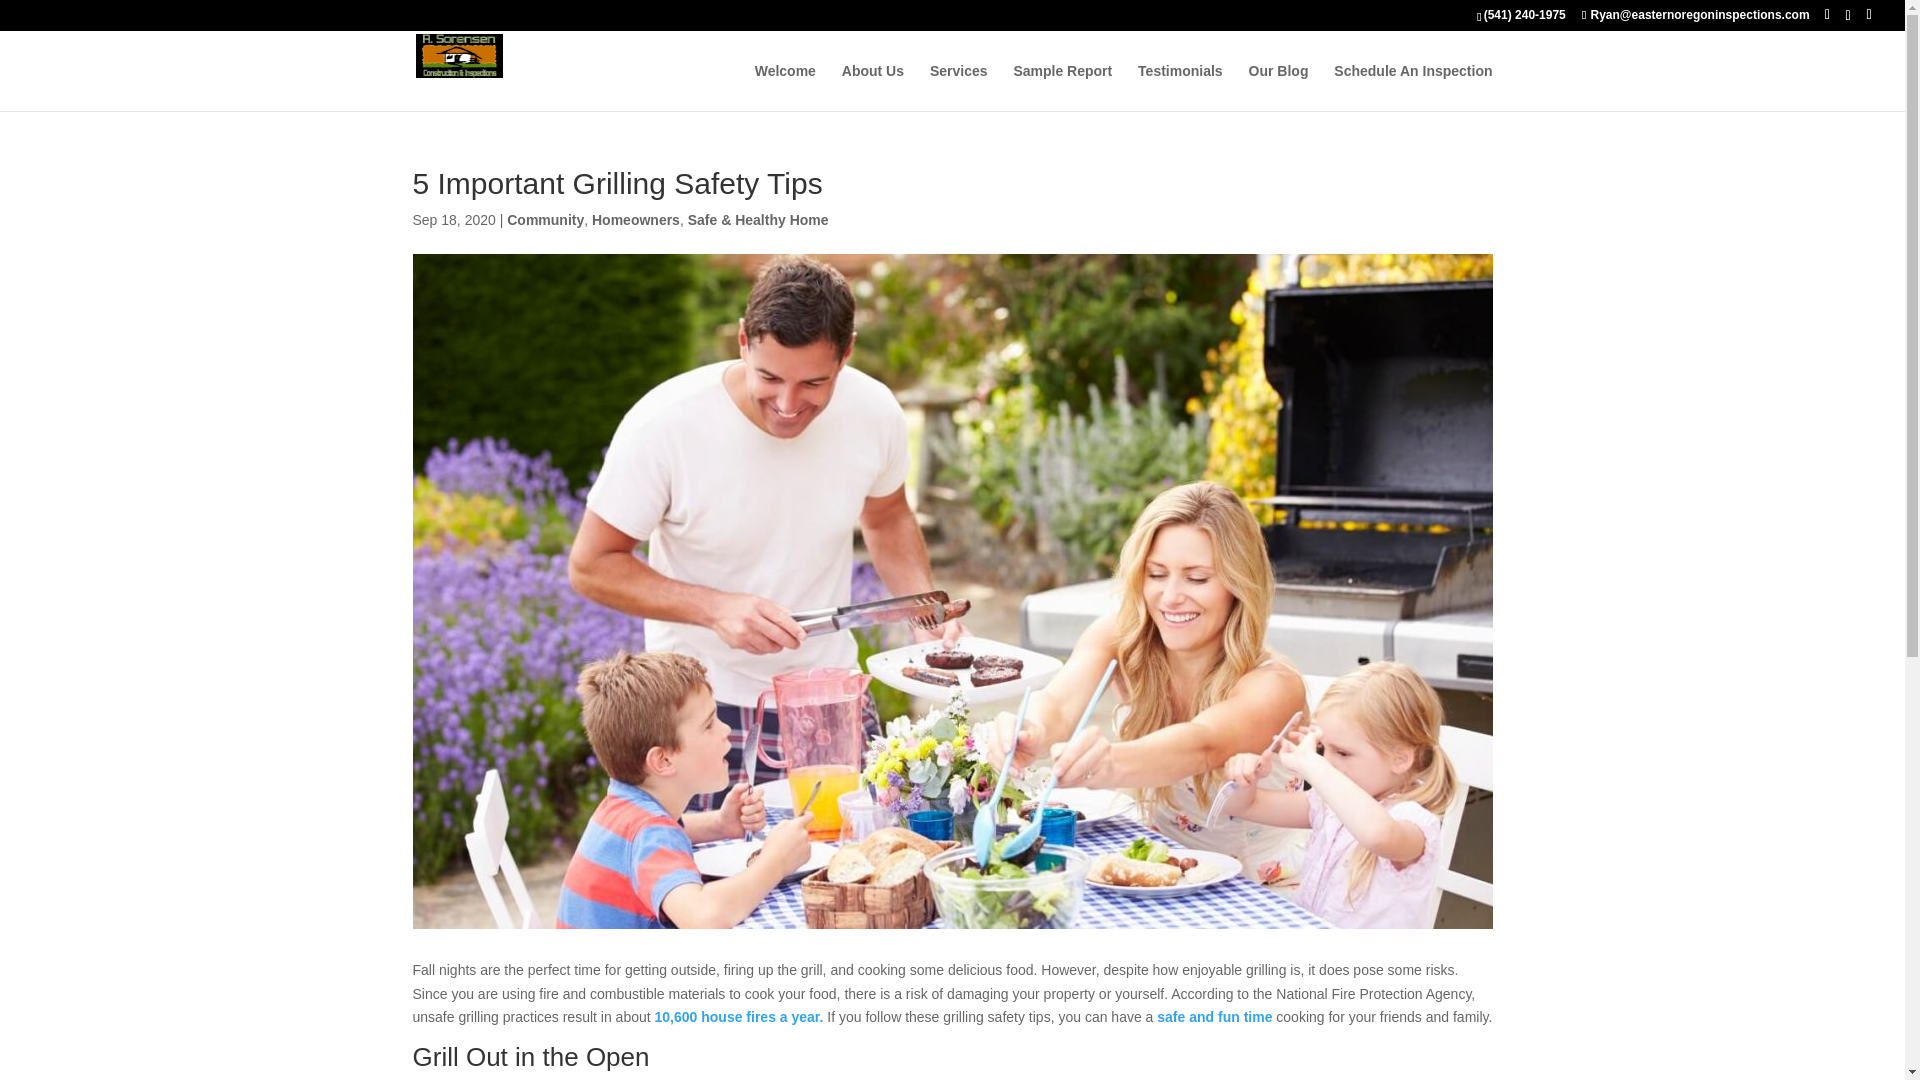 Image resolution: width=1920 pixels, height=1080 pixels. I want to click on safe and fun time, so click(1214, 1016).